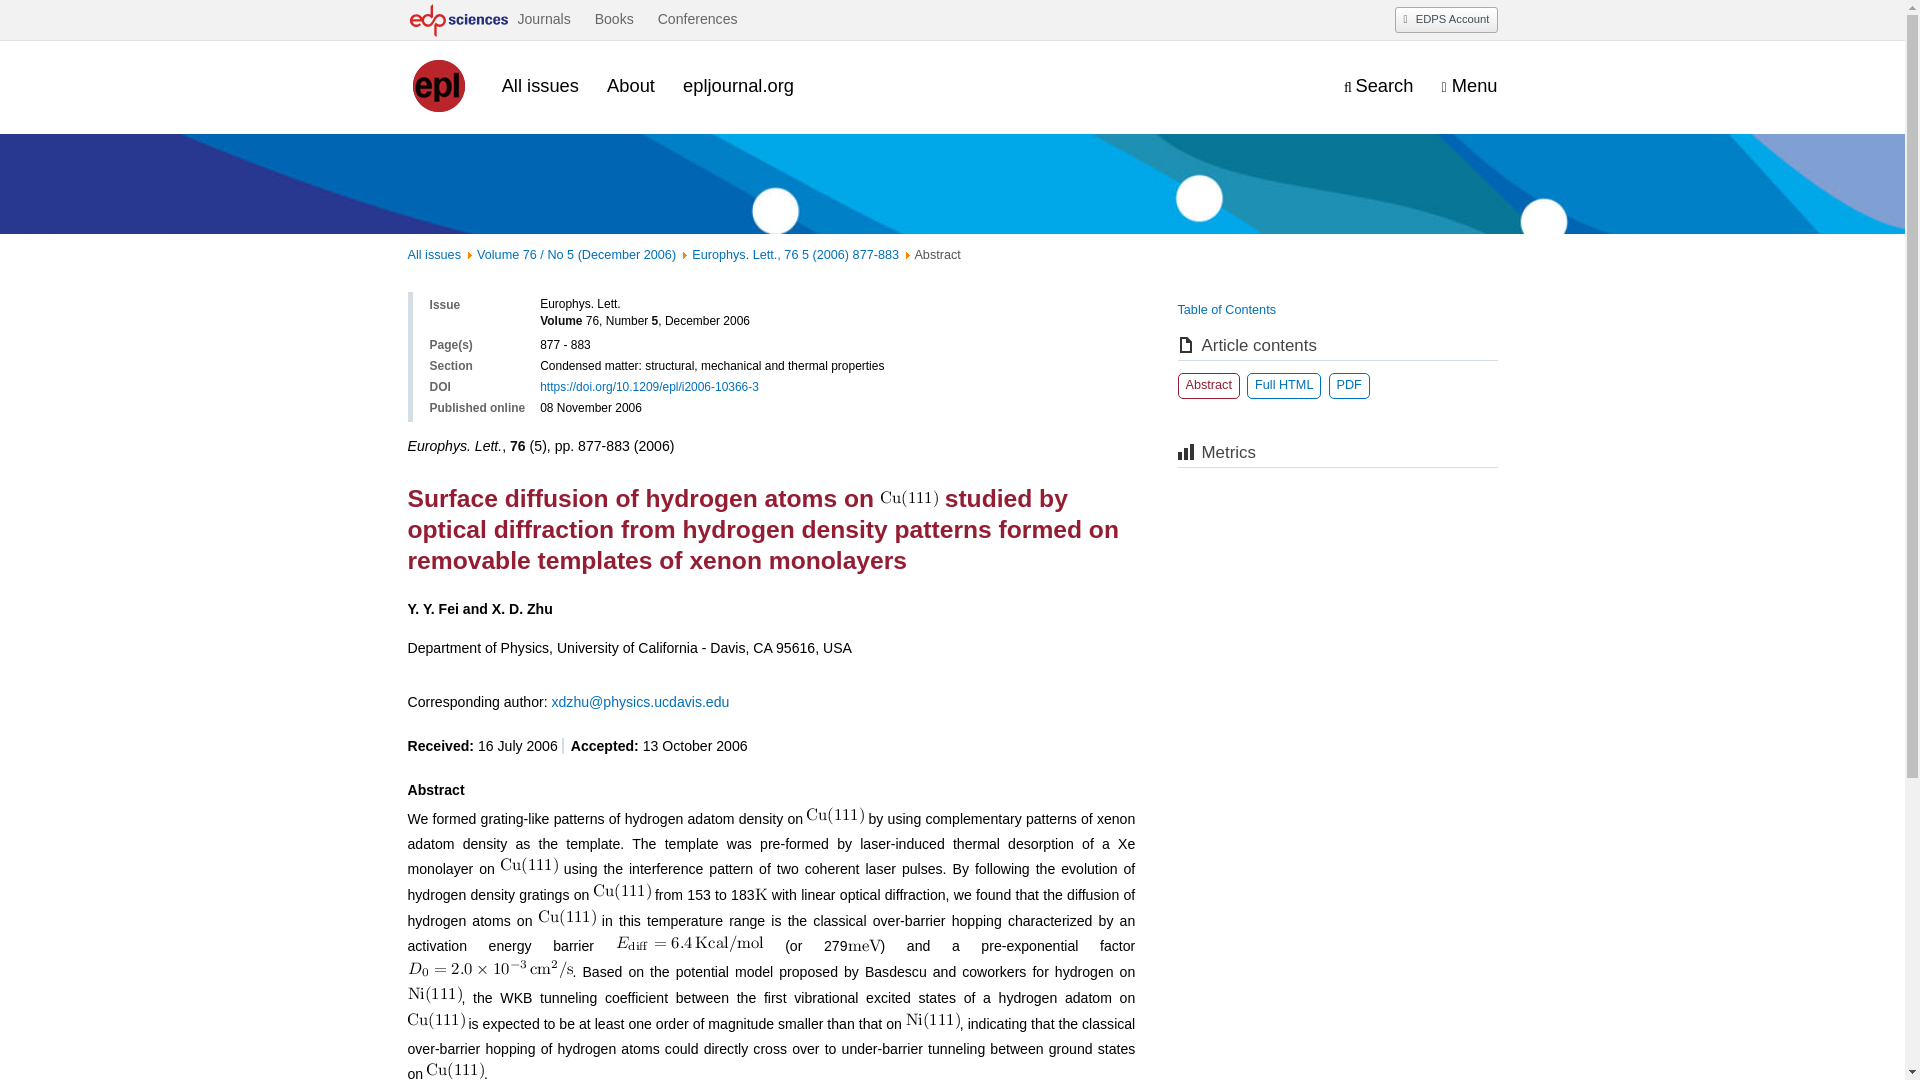  Describe the element at coordinates (1378, 87) in the screenshot. I see `Display the search engine` at that location.